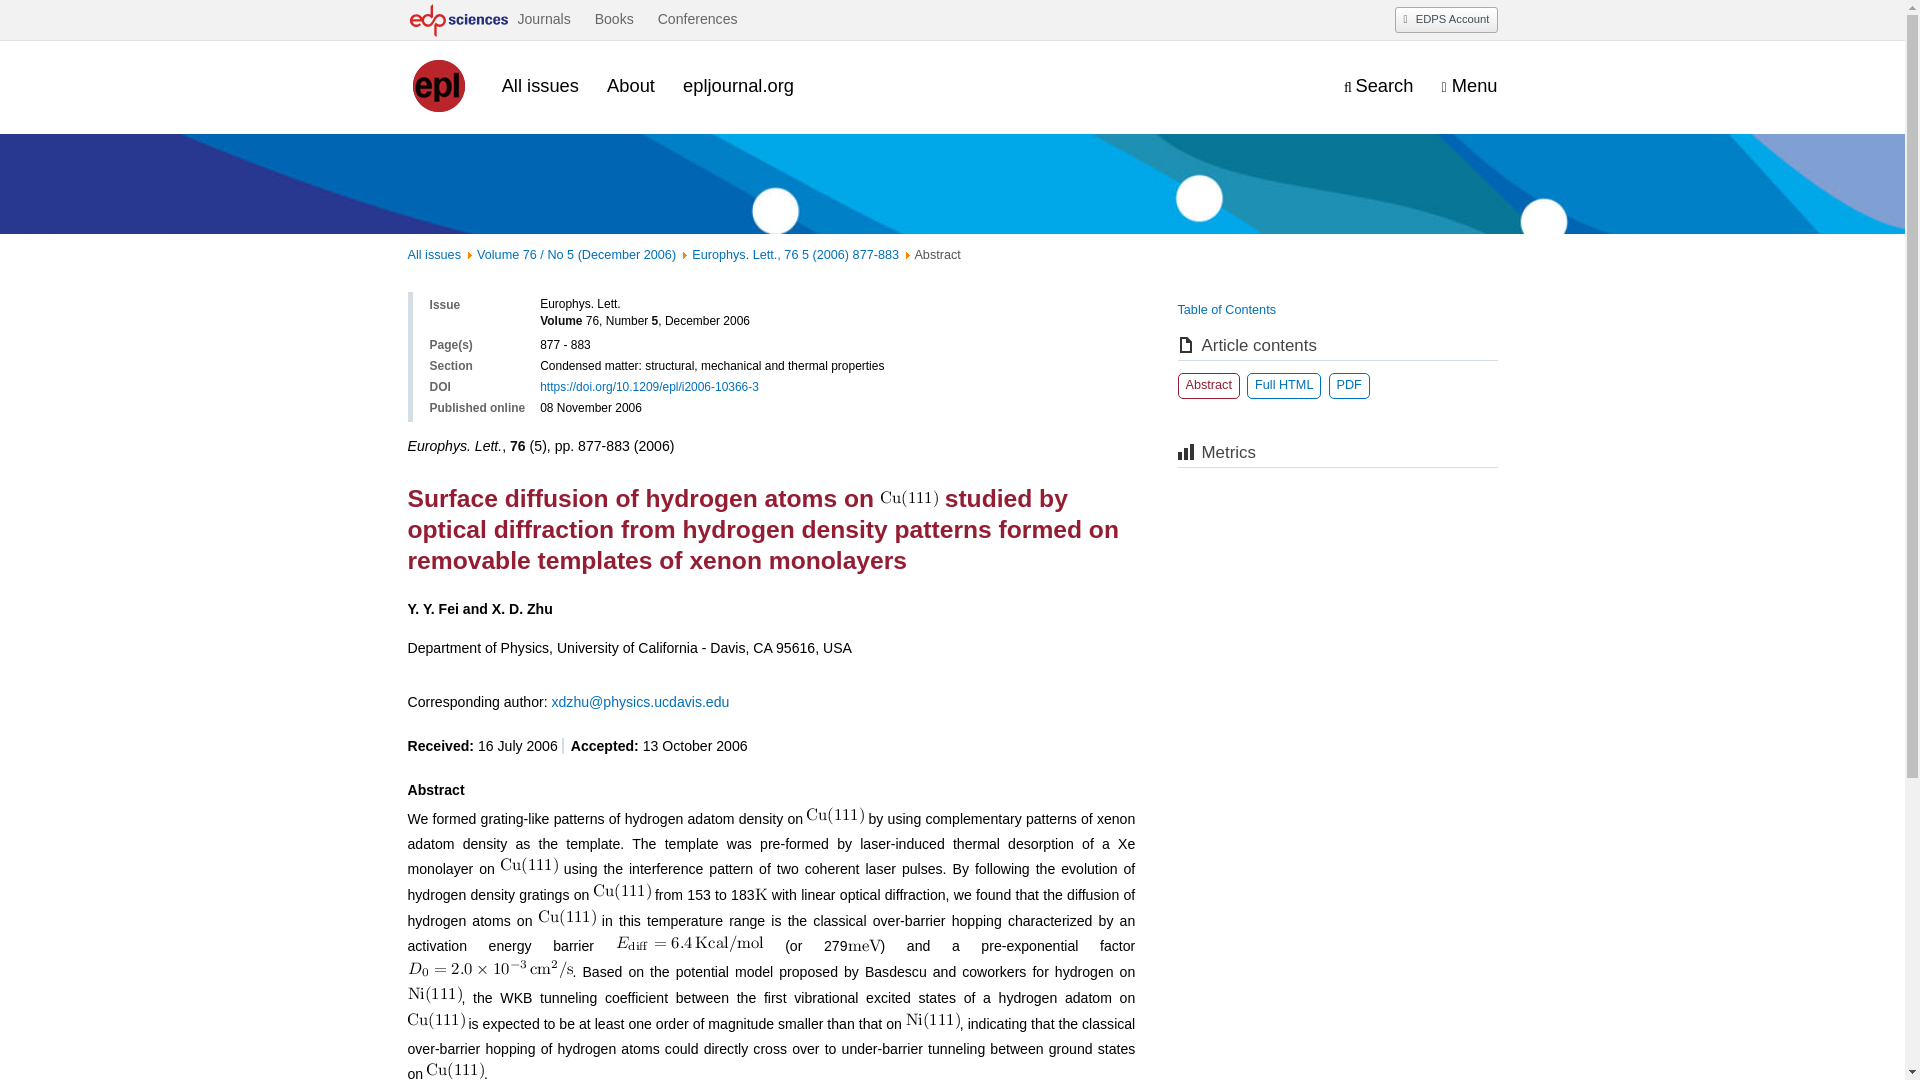  Describe the element at coordinates (1378, 87) in the screenshot. I see `Display the search engine` at that location.